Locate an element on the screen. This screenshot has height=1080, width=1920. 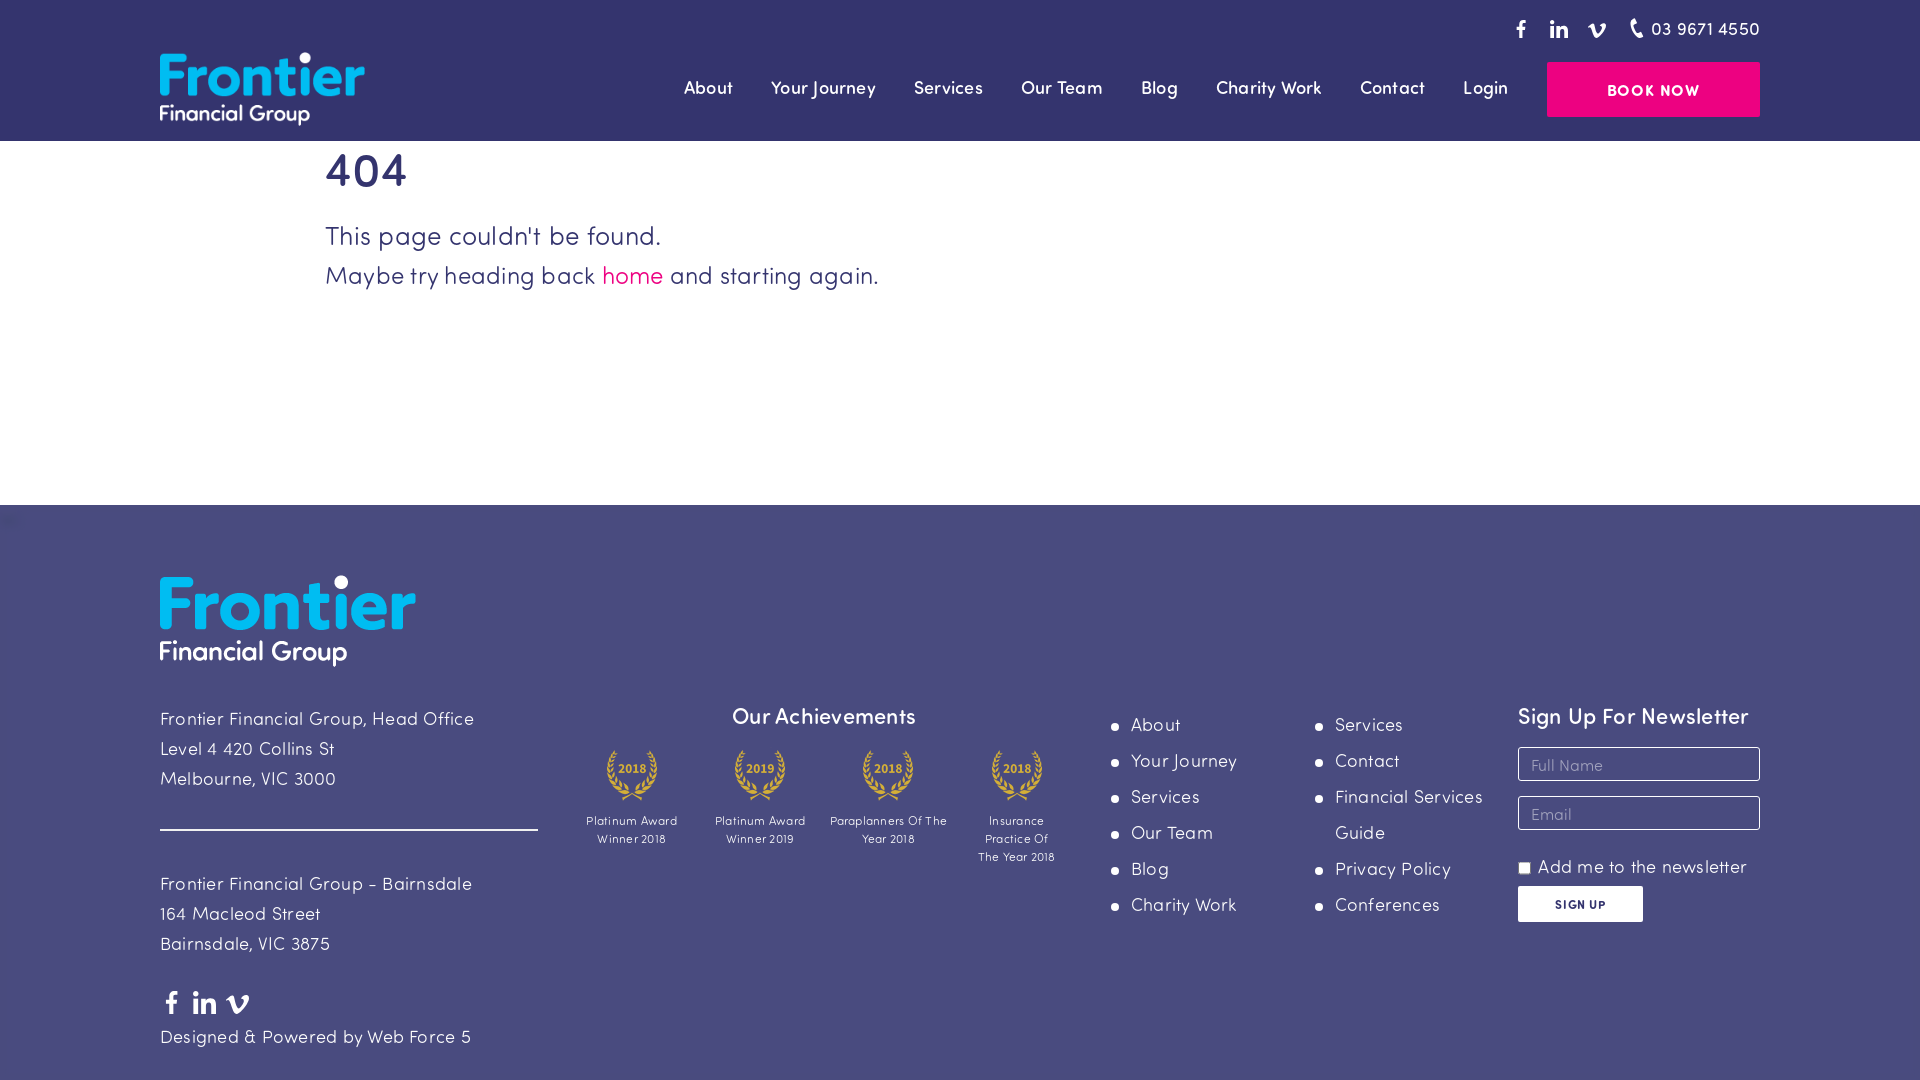
Sign up is located at coordinates (1580, 904).